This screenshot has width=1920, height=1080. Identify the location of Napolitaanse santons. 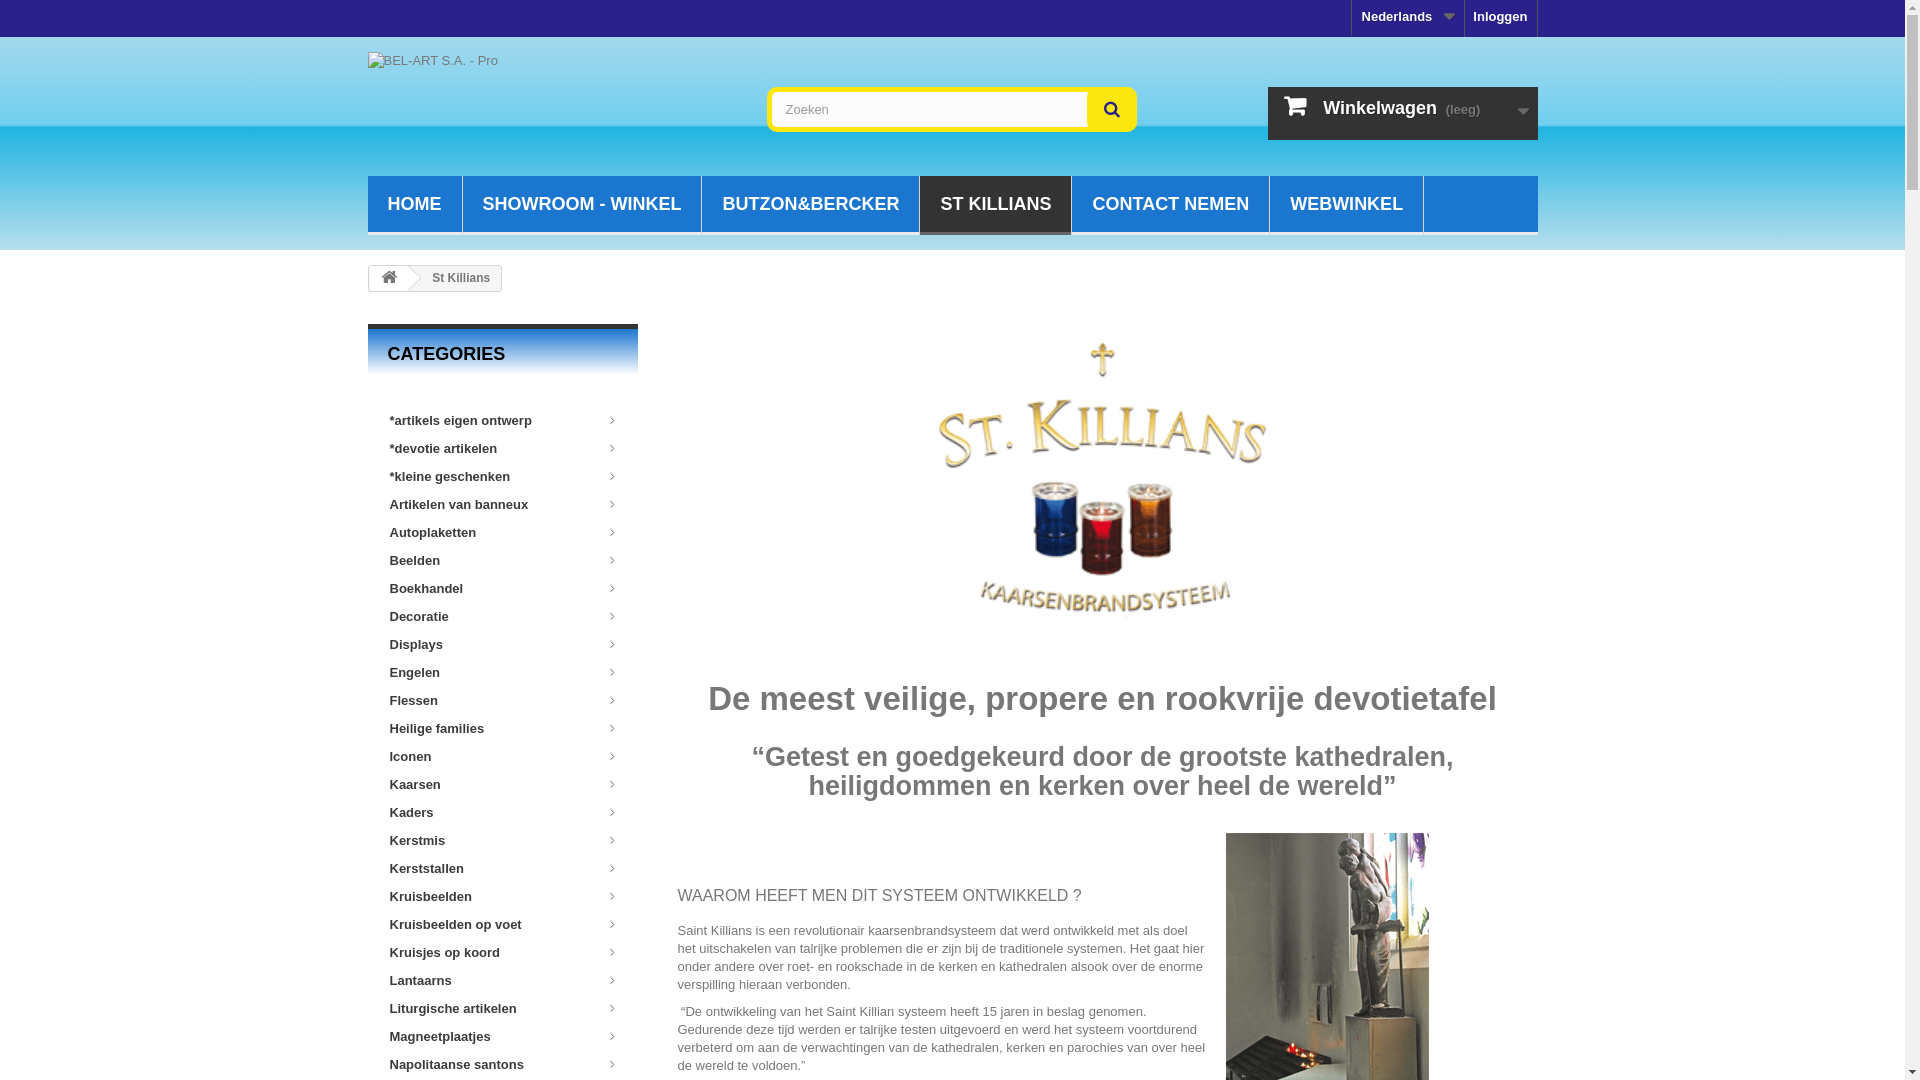
(499, 1064).